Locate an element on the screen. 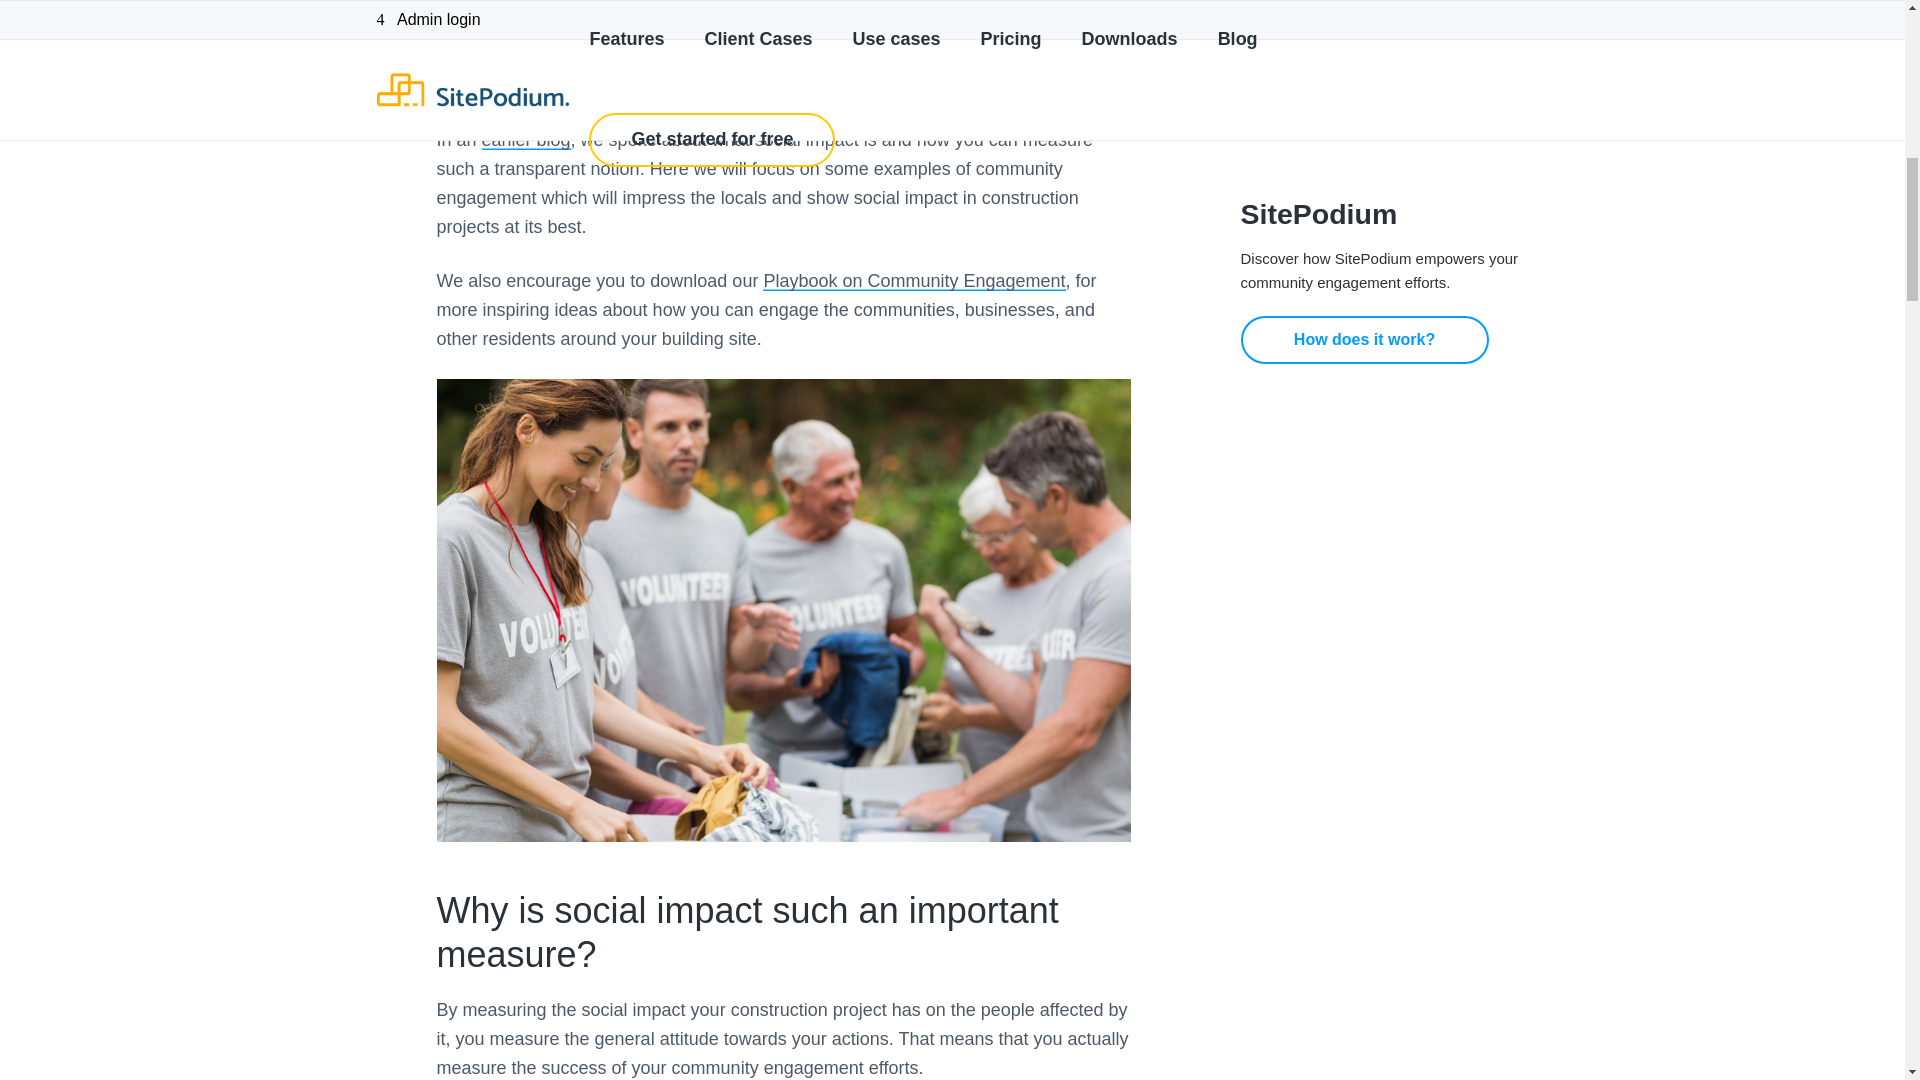 The image size is (1920, 1080). Playbook on Community Engagement is located at coordinates (914, 280).